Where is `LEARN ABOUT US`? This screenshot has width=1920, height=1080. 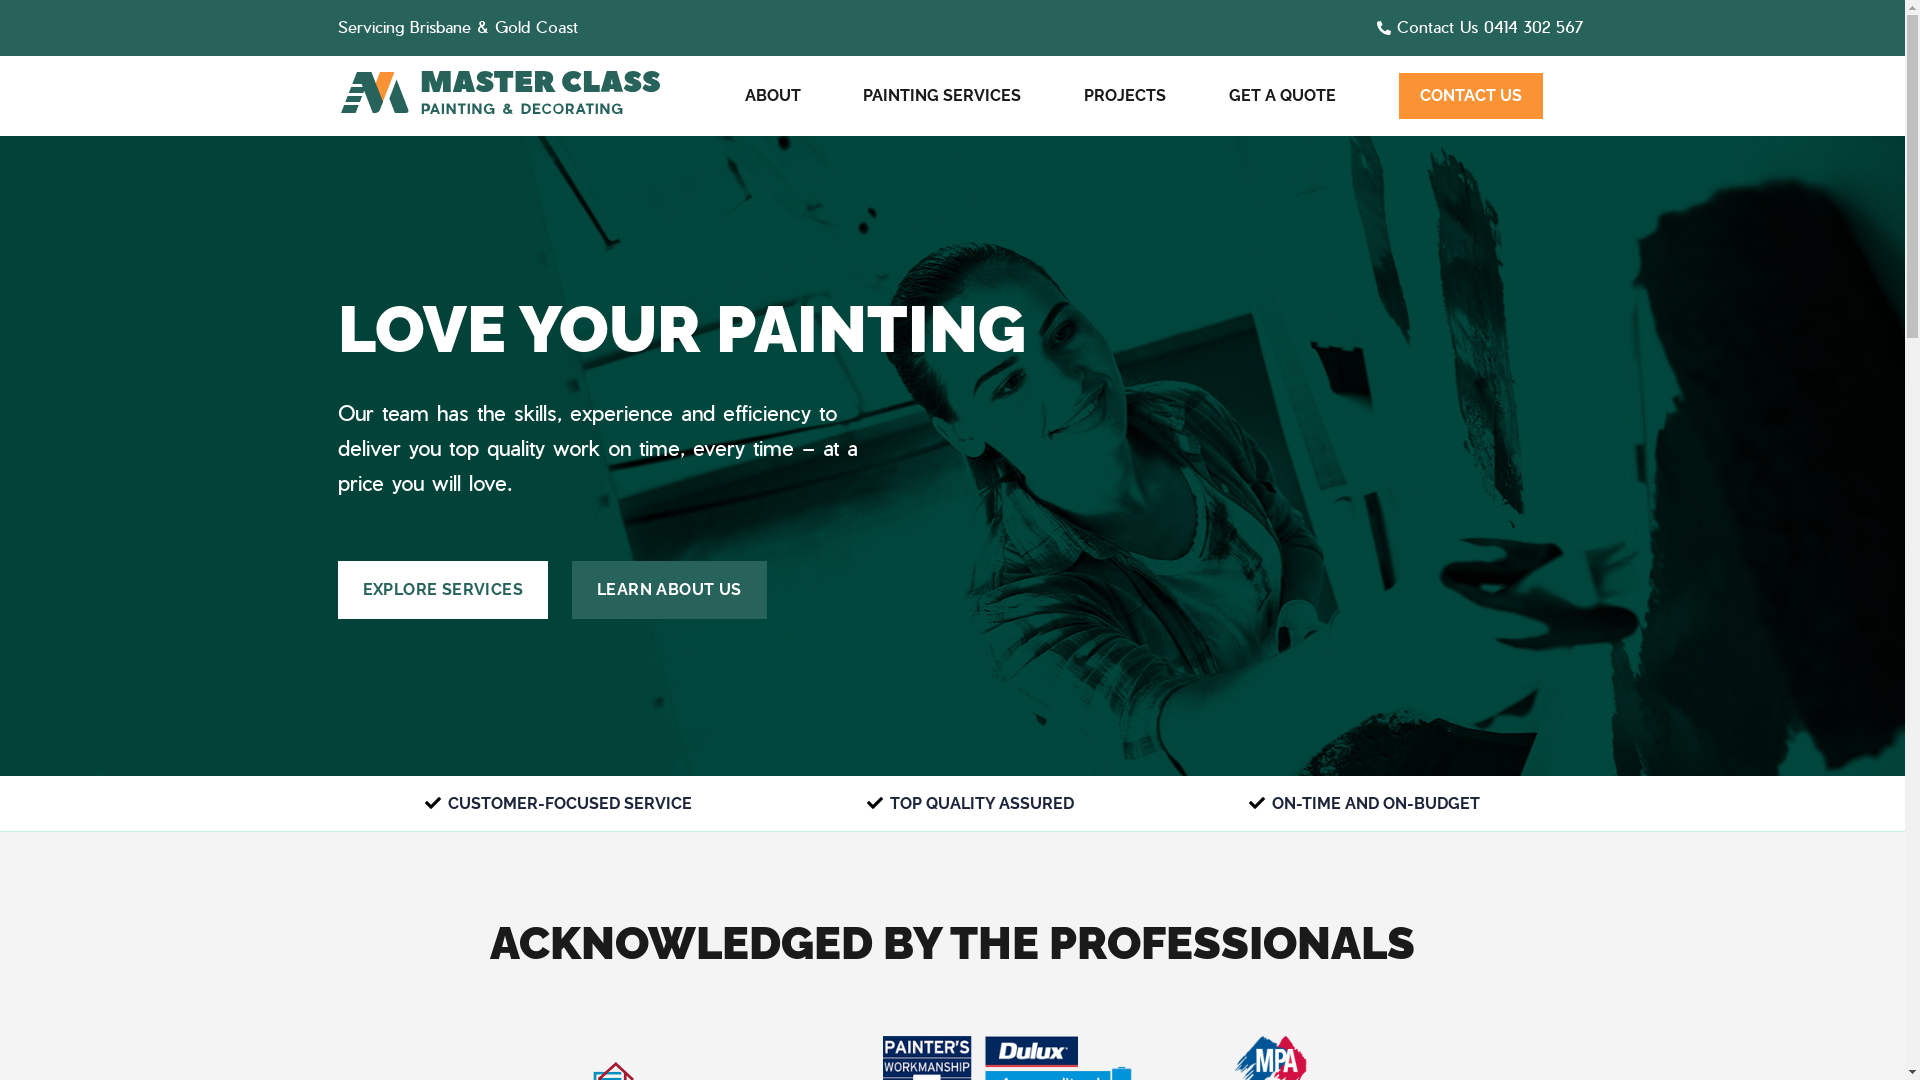
LEARN ABOUT US is located at coordinates (670, 590).